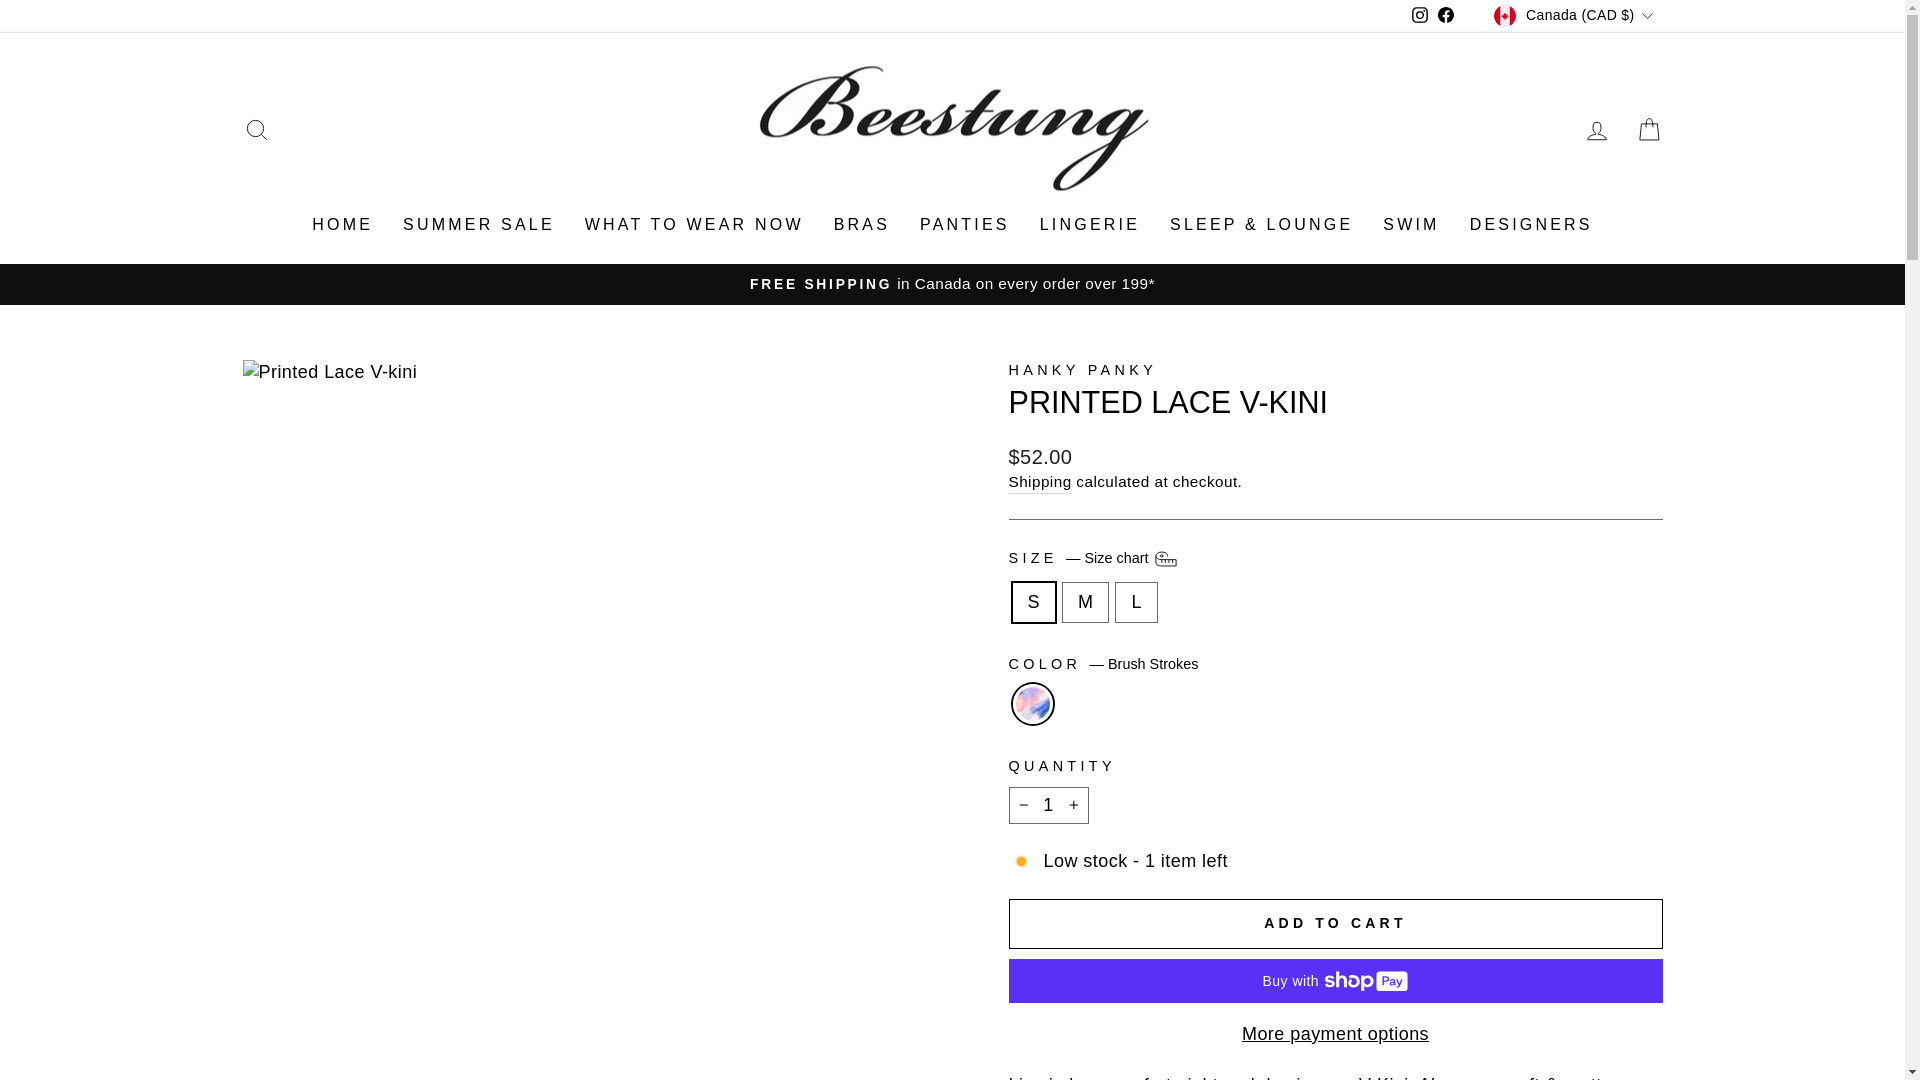 The image size is (1920, 1080). I want to click on Beestung Lingerie on Facebook, so click(1446, 16).